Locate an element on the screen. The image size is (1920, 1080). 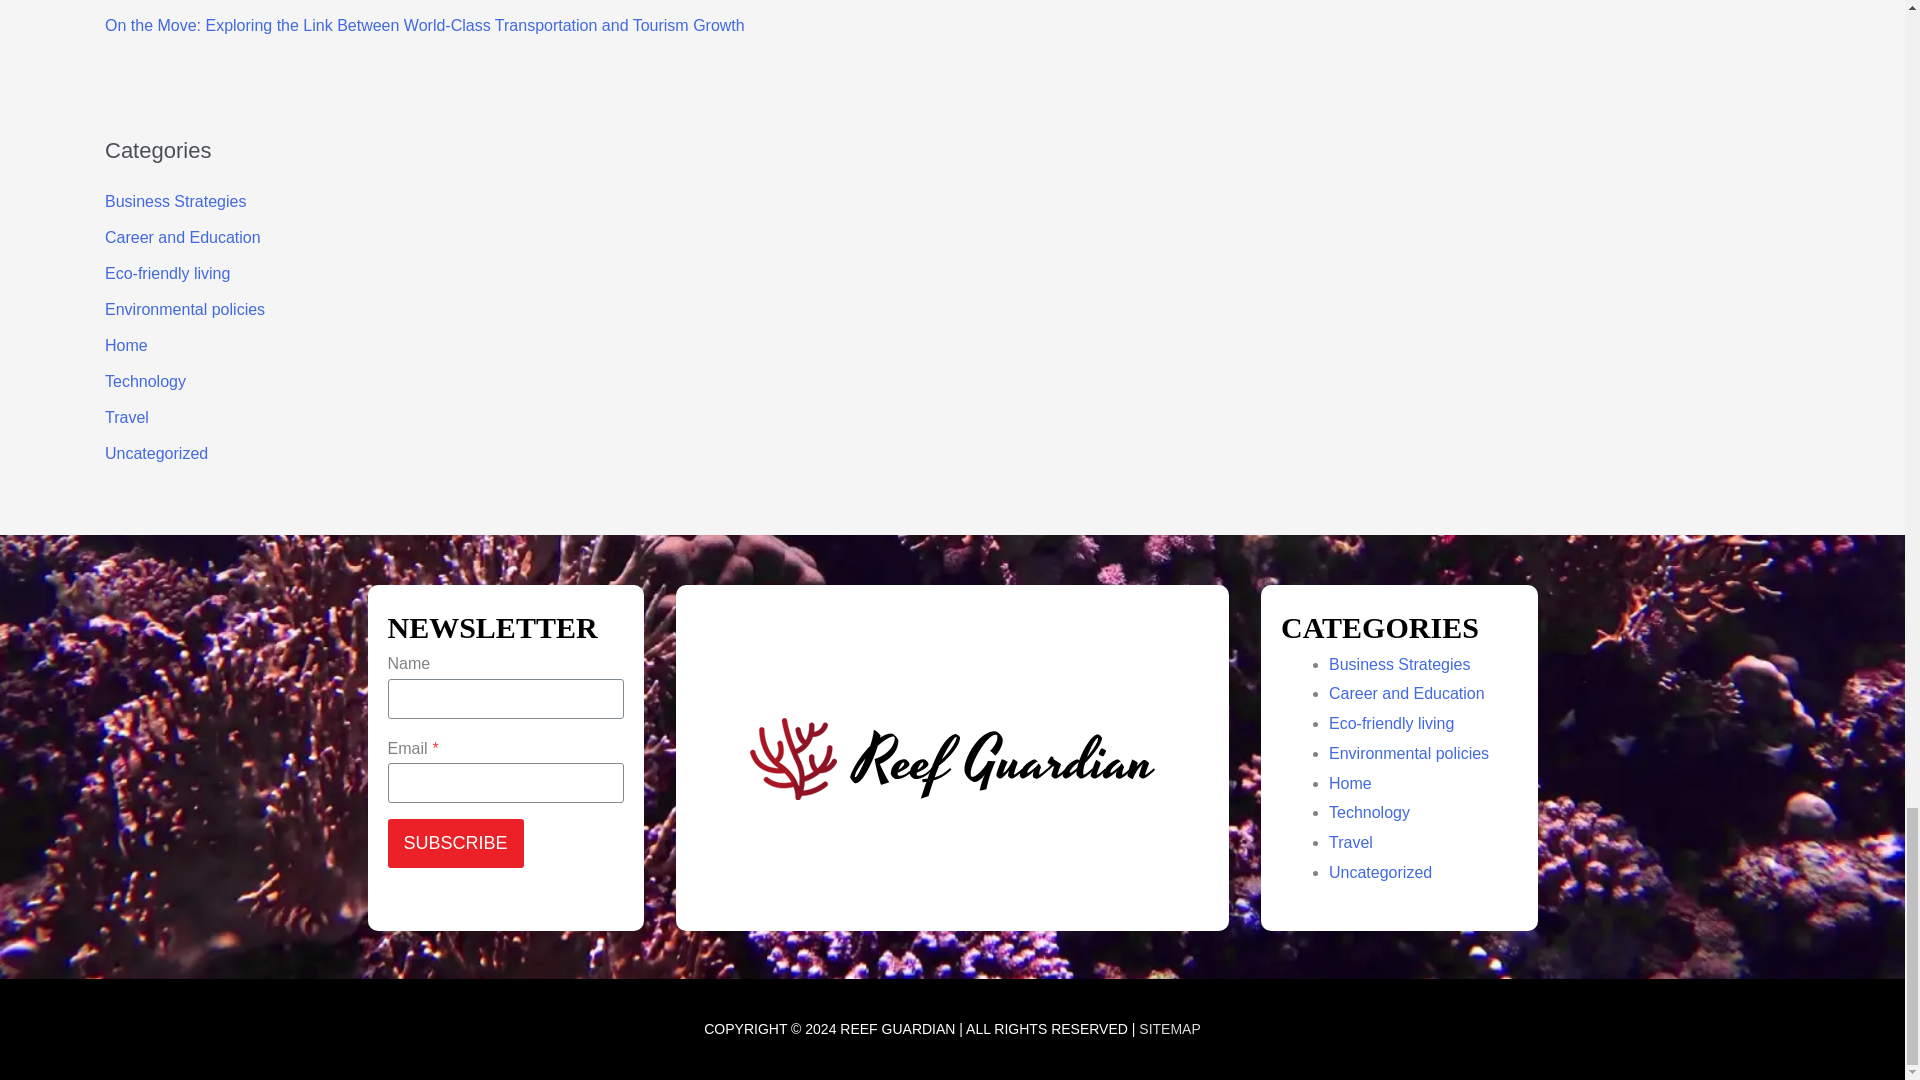
Eco-friendly living is located at coordinates (1390, 723).